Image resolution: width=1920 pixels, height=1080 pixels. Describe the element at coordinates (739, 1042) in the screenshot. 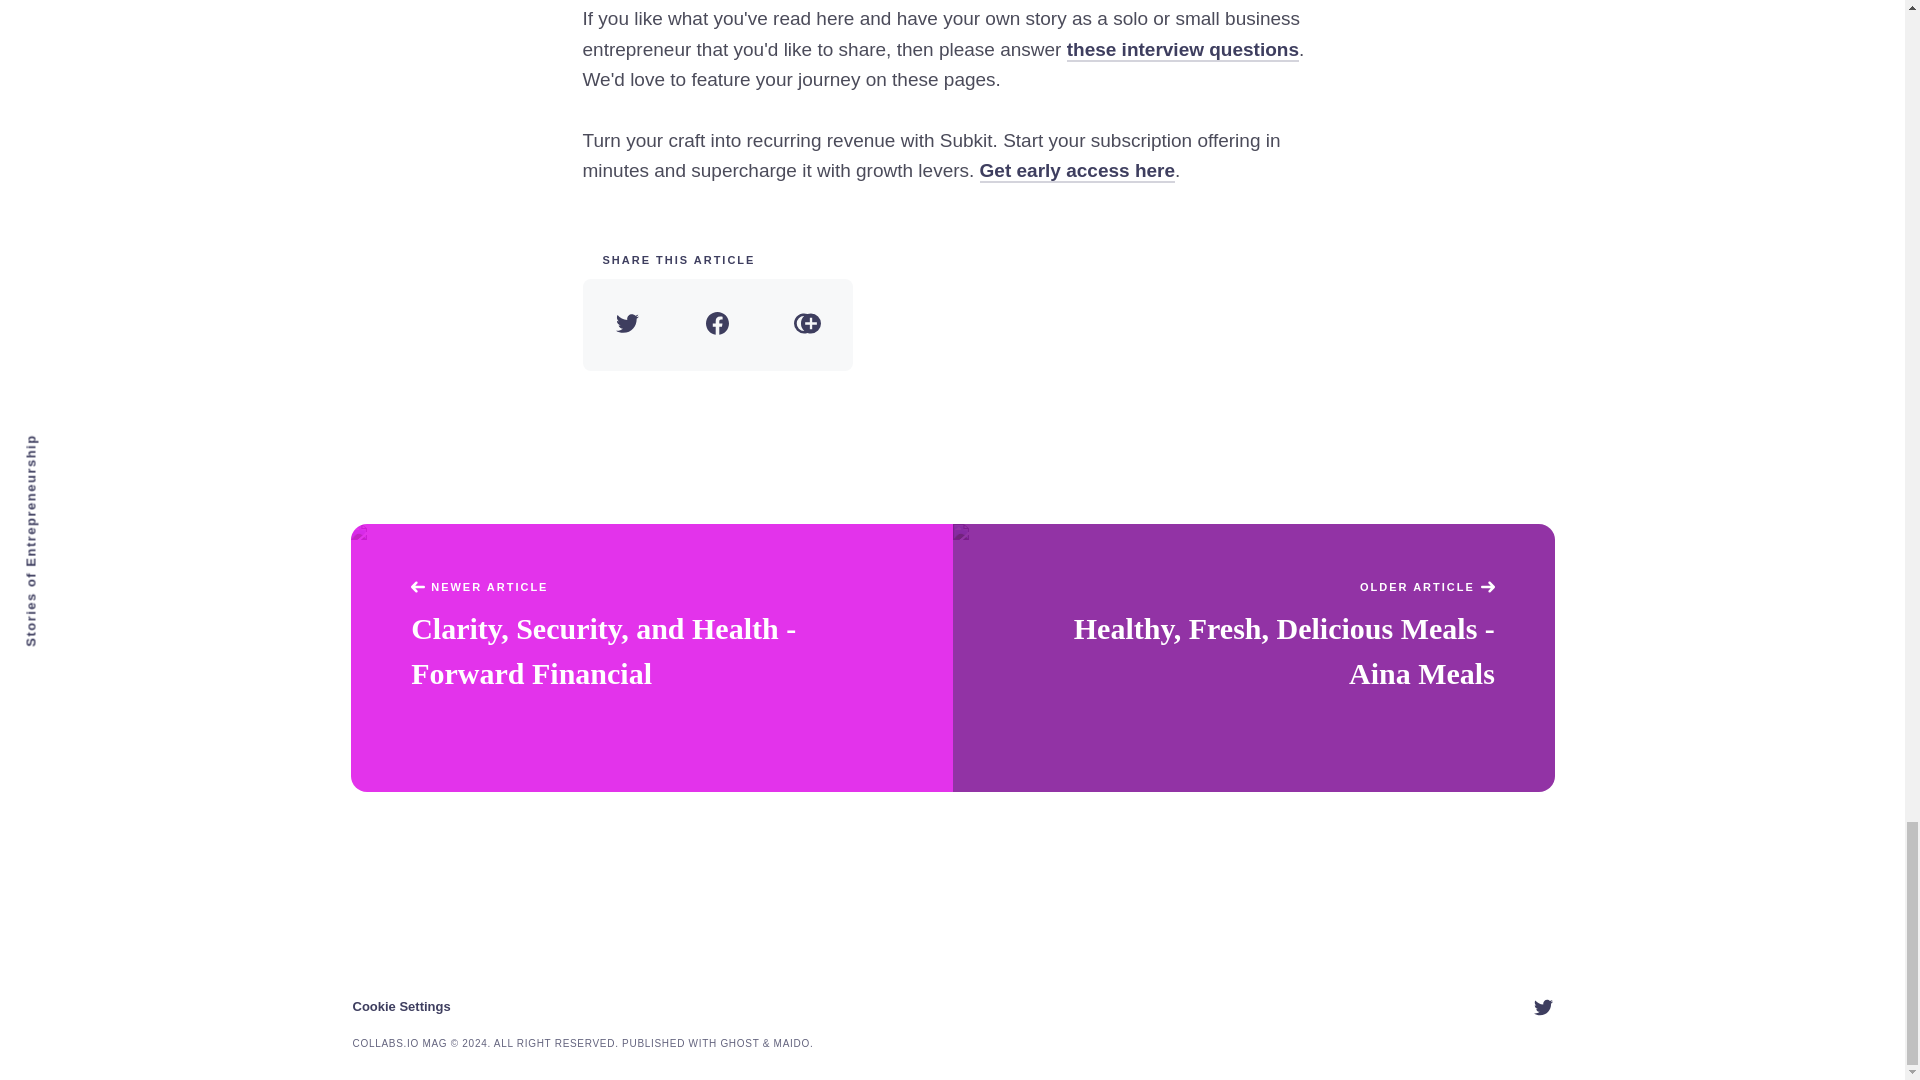

I see `GHOST` at that location.